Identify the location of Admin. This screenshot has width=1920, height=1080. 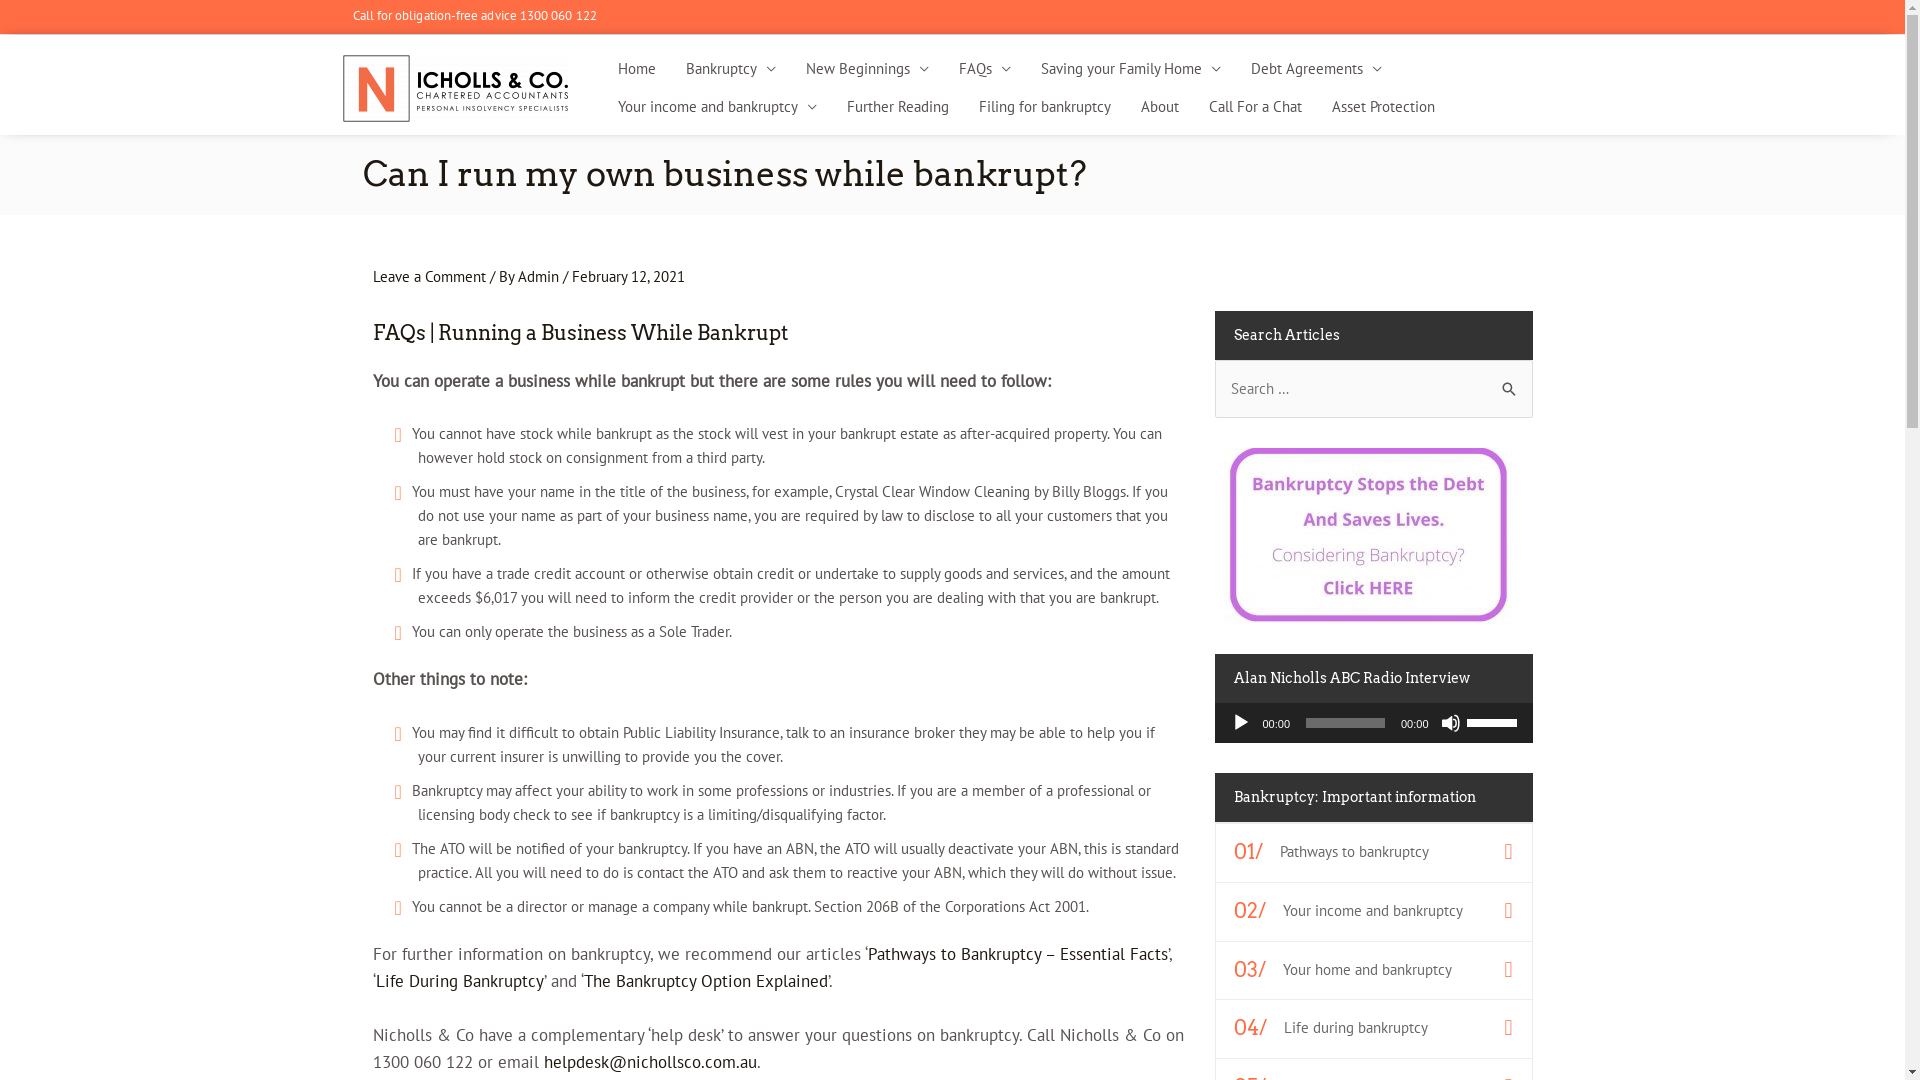
(540, 276).